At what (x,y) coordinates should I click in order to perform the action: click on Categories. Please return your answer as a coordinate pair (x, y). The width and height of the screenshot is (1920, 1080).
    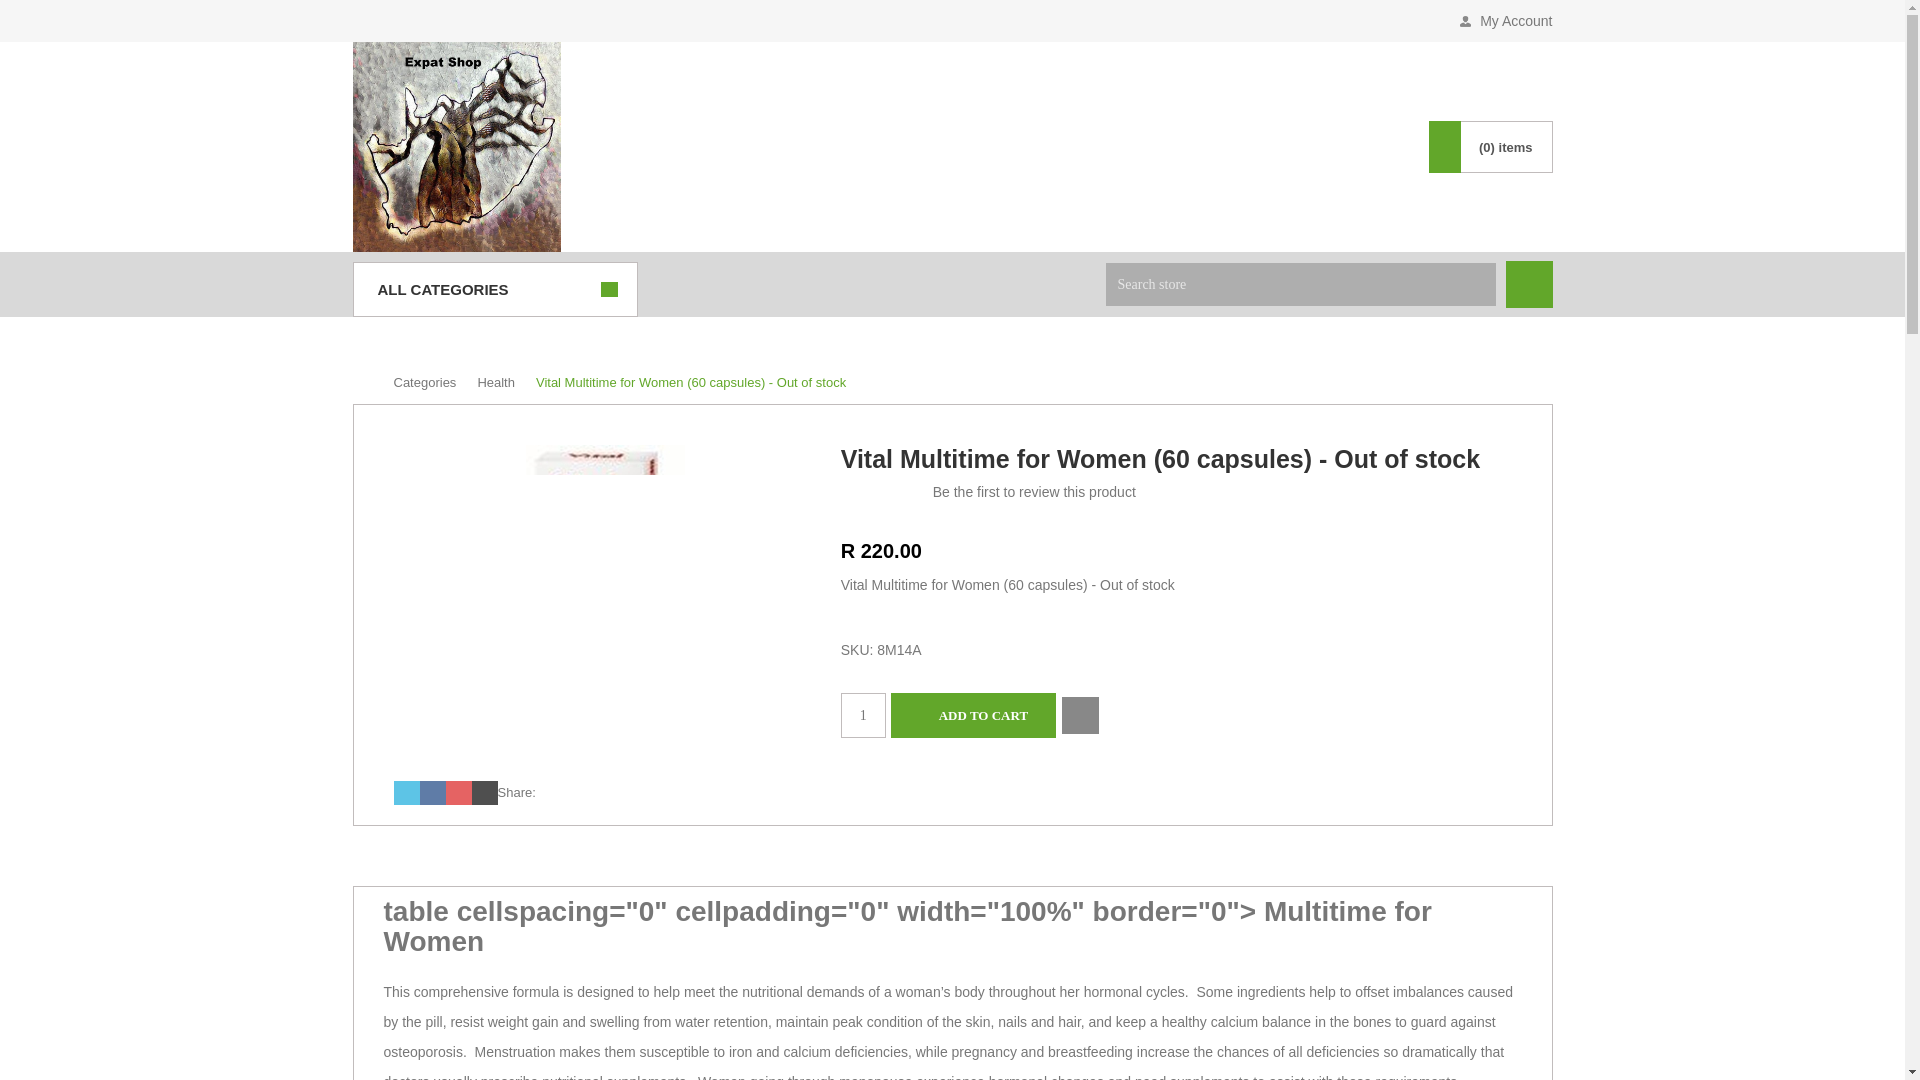
    Looking at the image, I should click on (896, 146).